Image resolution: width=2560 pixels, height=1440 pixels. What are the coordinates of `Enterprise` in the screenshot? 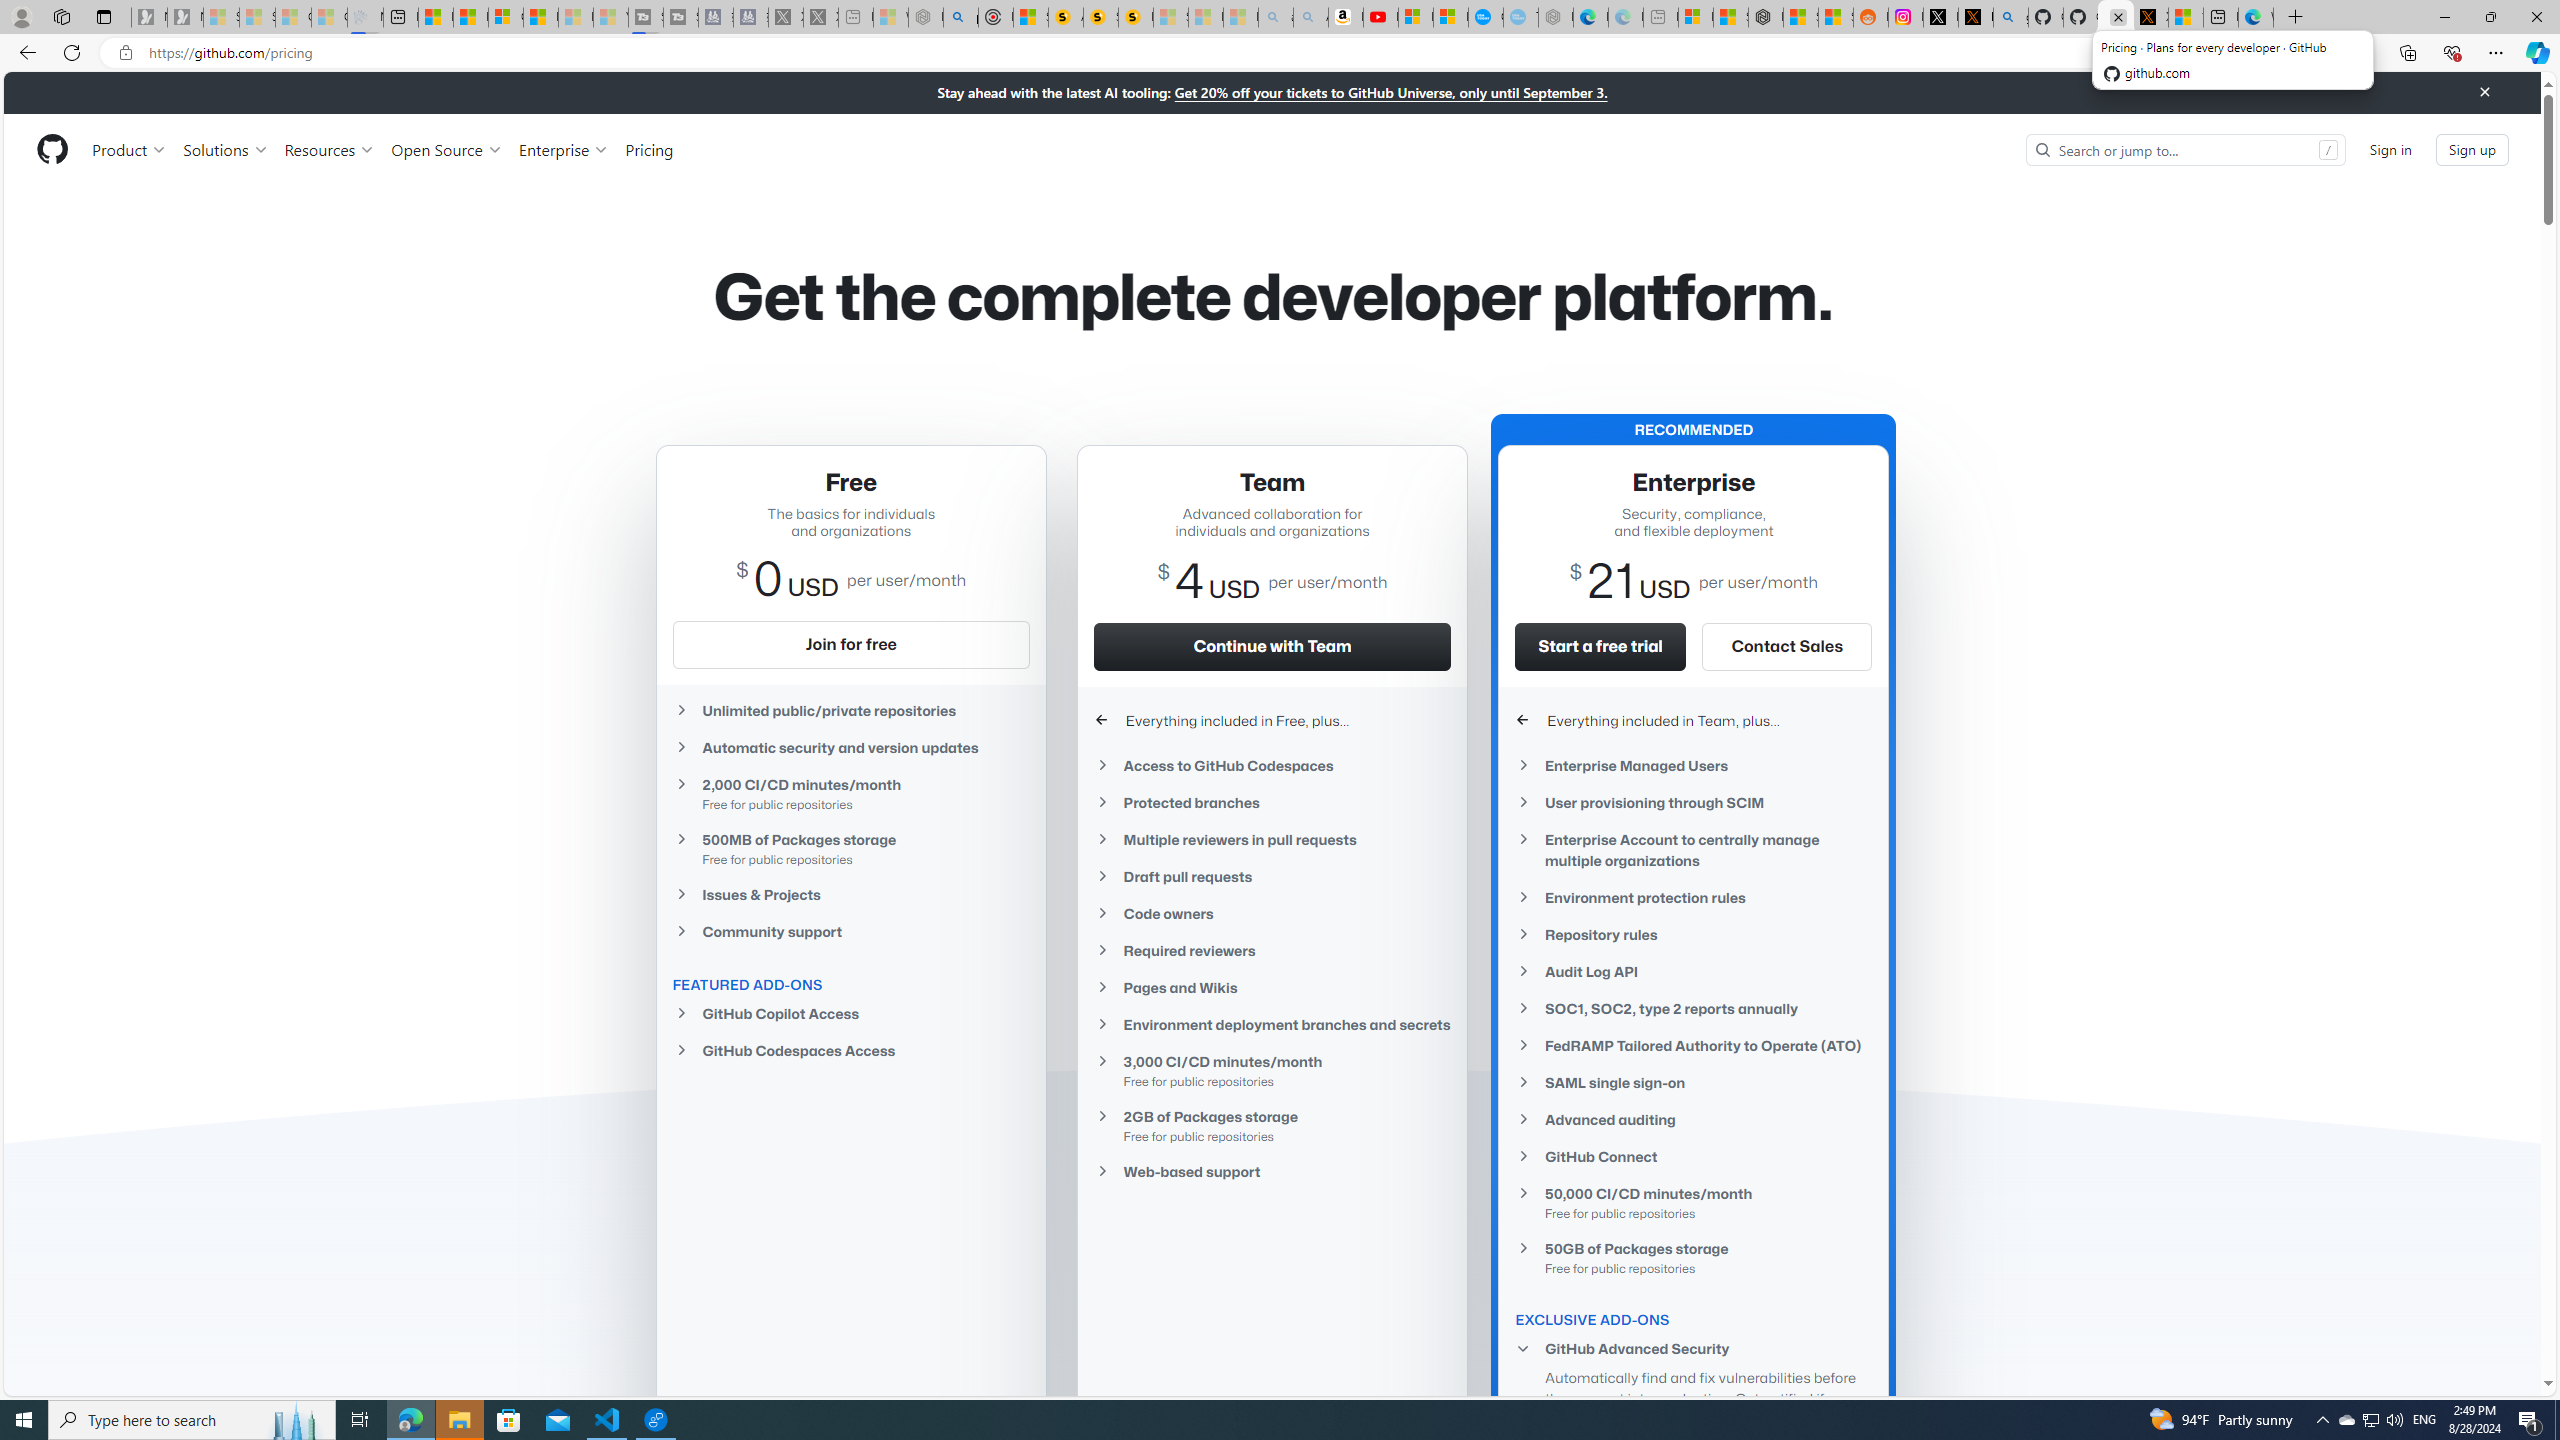 It's located at (562, 149).